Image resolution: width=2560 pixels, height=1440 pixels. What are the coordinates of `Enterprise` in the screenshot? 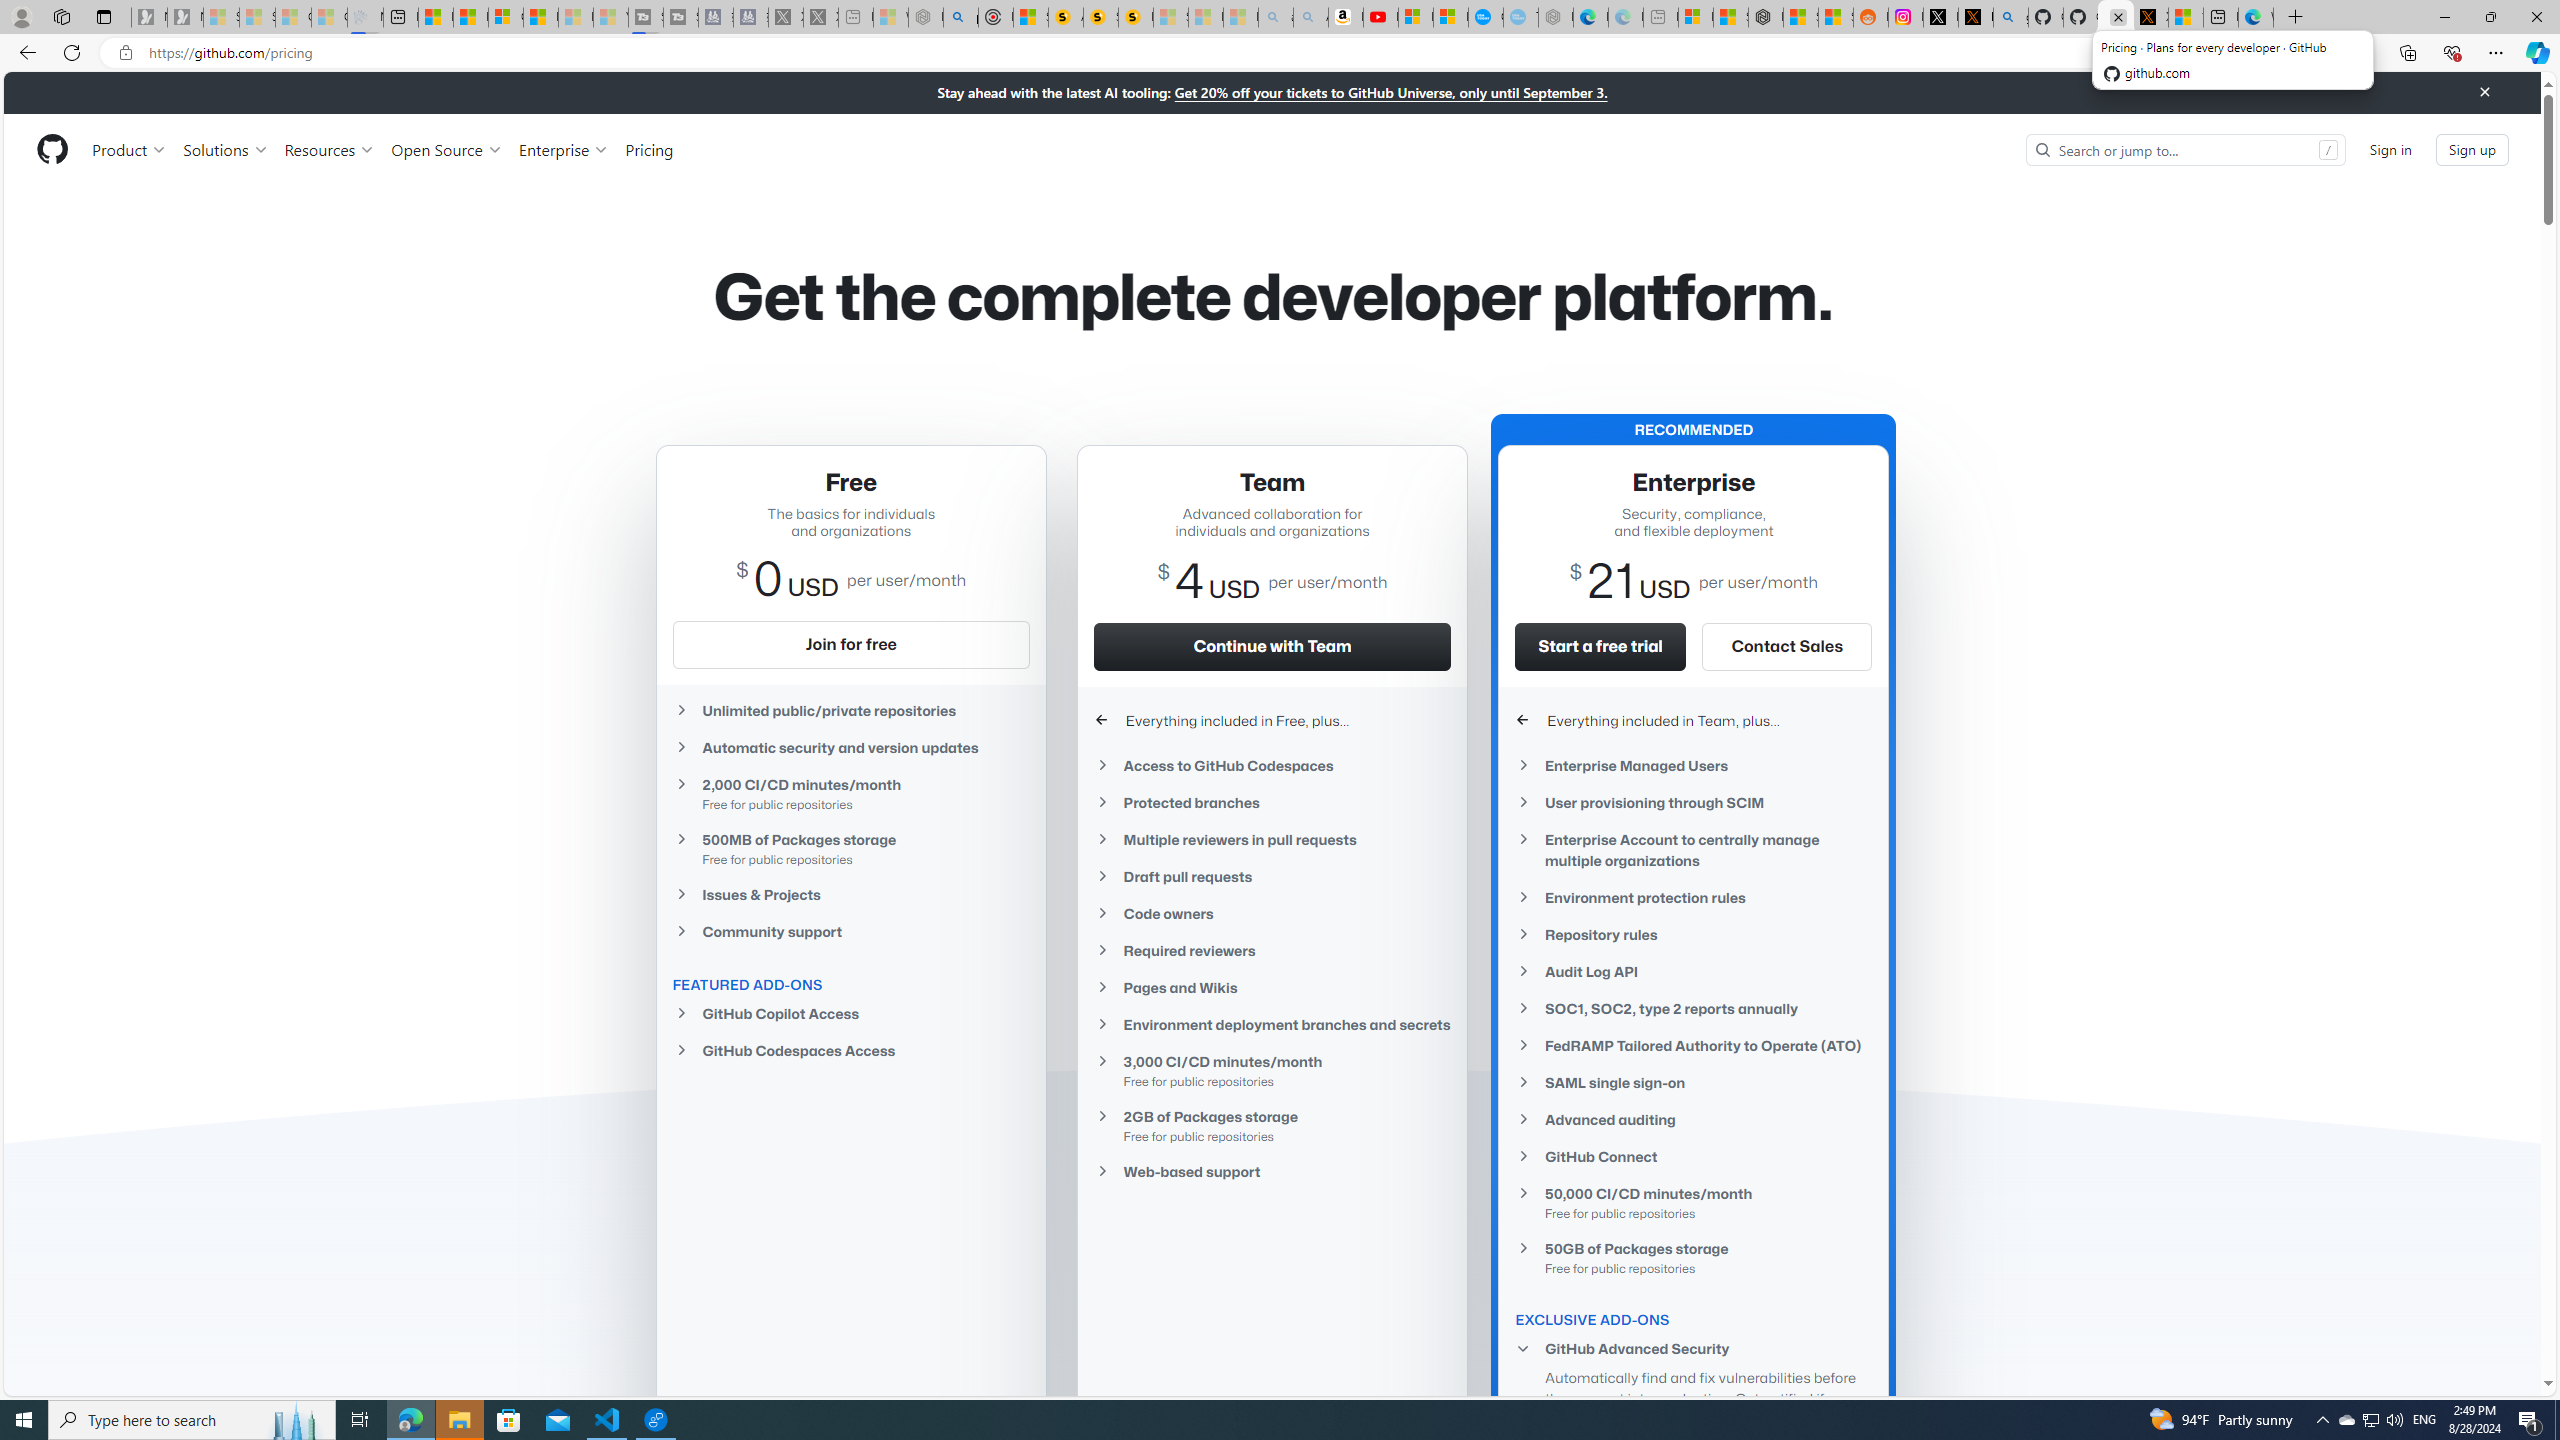 It's located at (562, 149).